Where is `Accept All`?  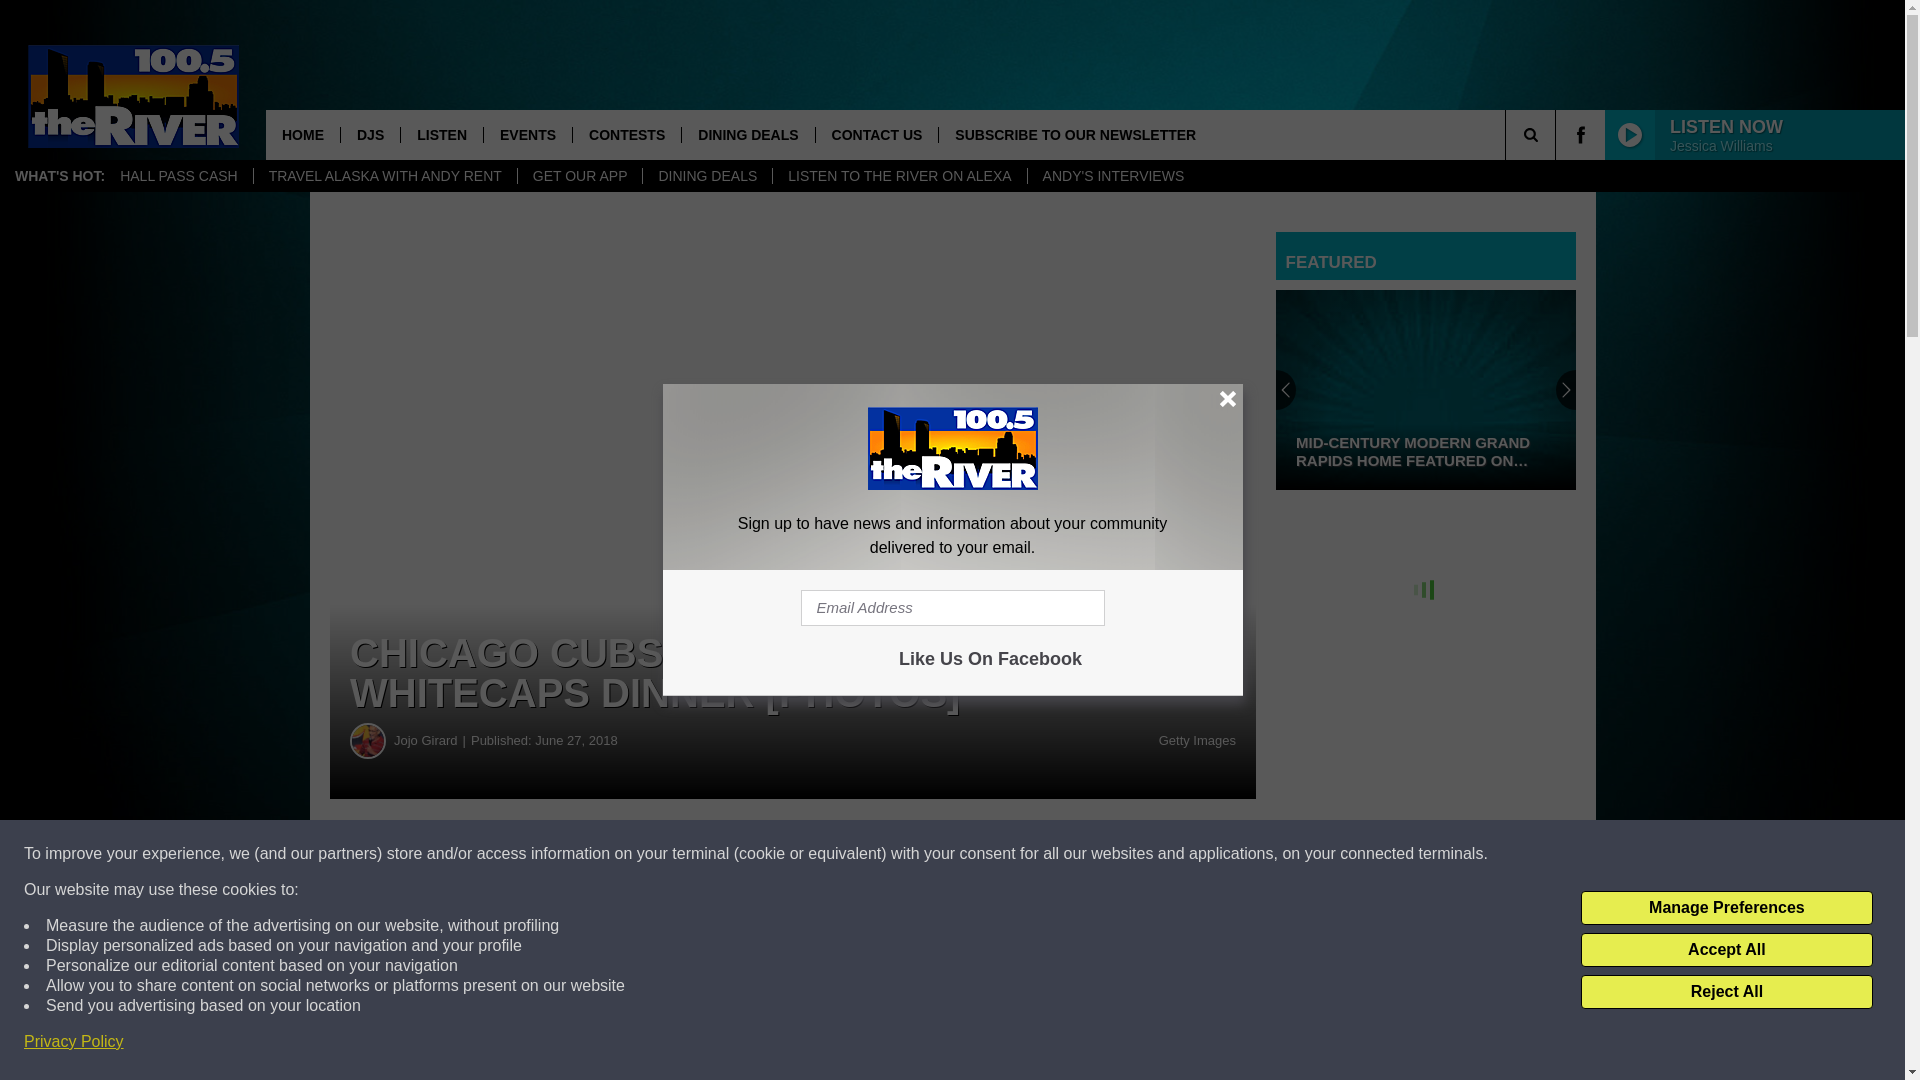 Accept All is located at coordinates (1726, 950).